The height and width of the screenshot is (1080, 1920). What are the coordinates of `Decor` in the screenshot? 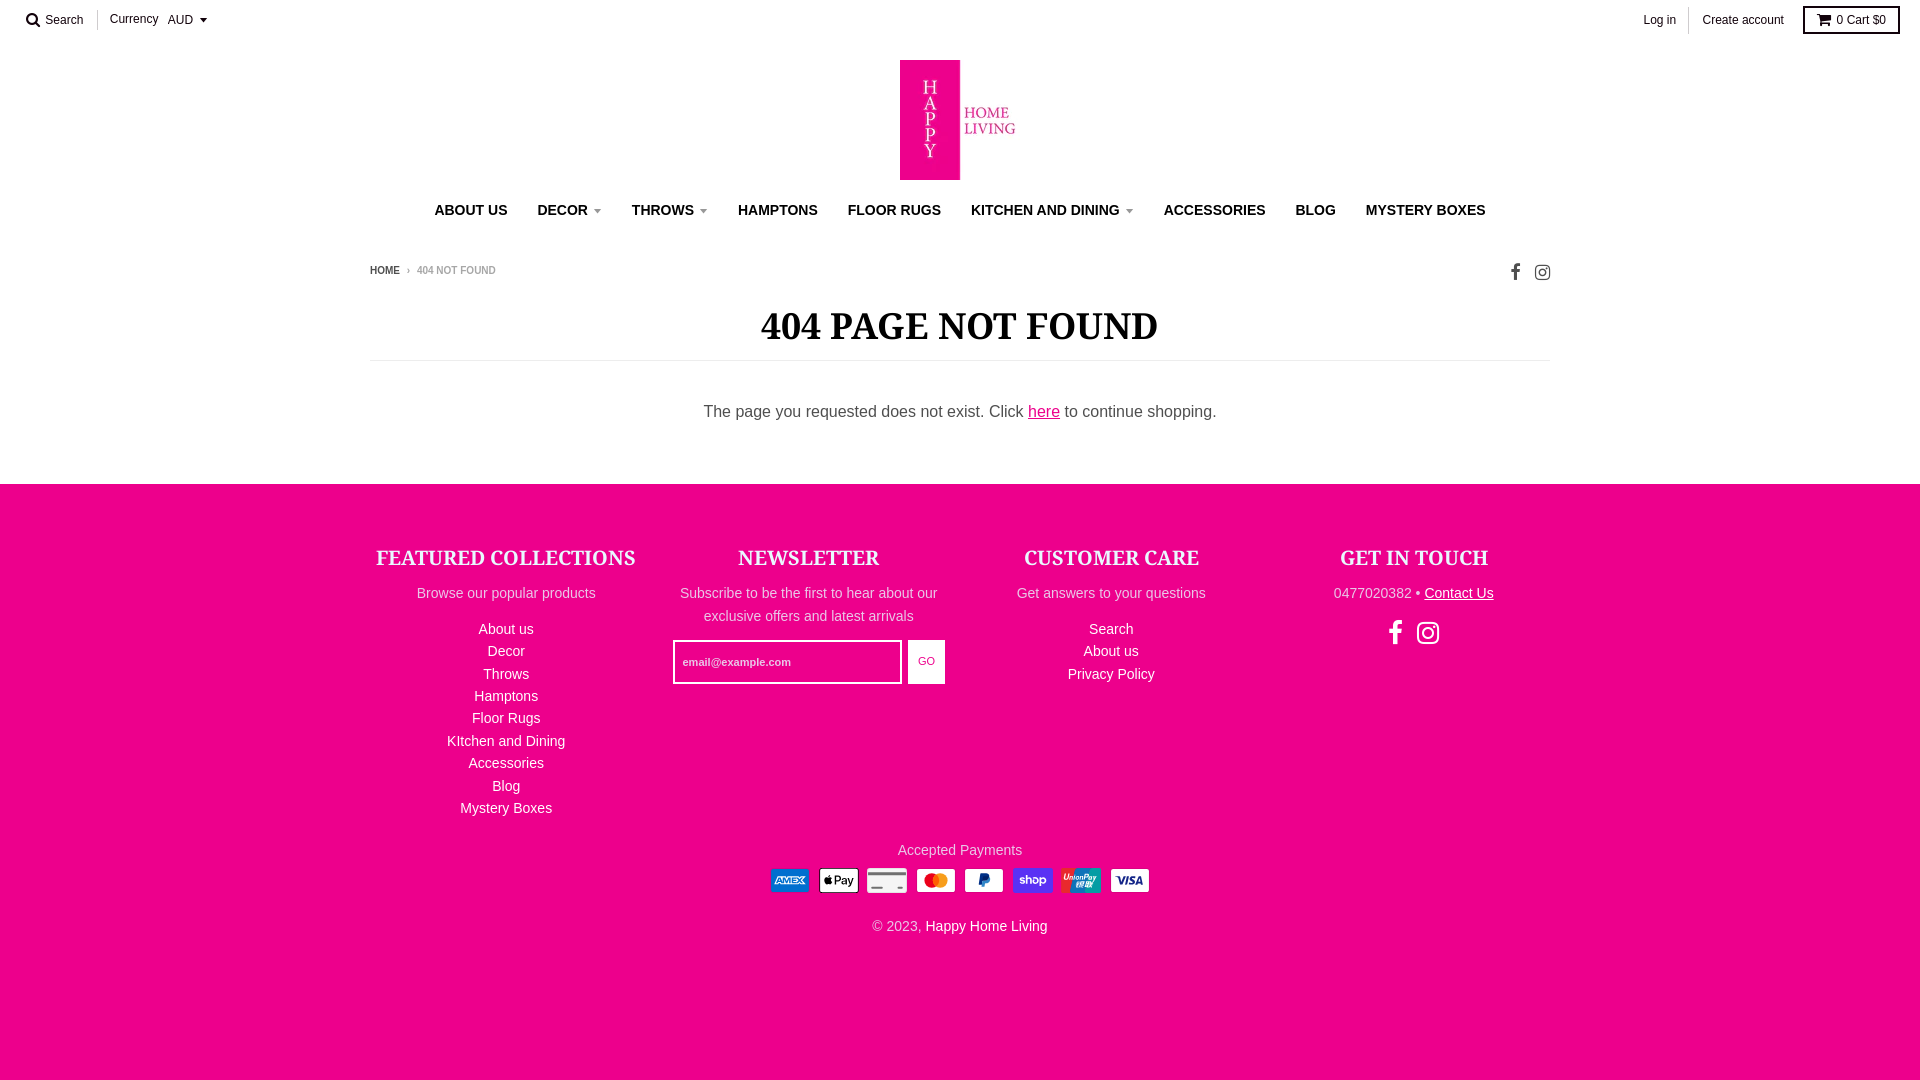 It's located at (506, 651).